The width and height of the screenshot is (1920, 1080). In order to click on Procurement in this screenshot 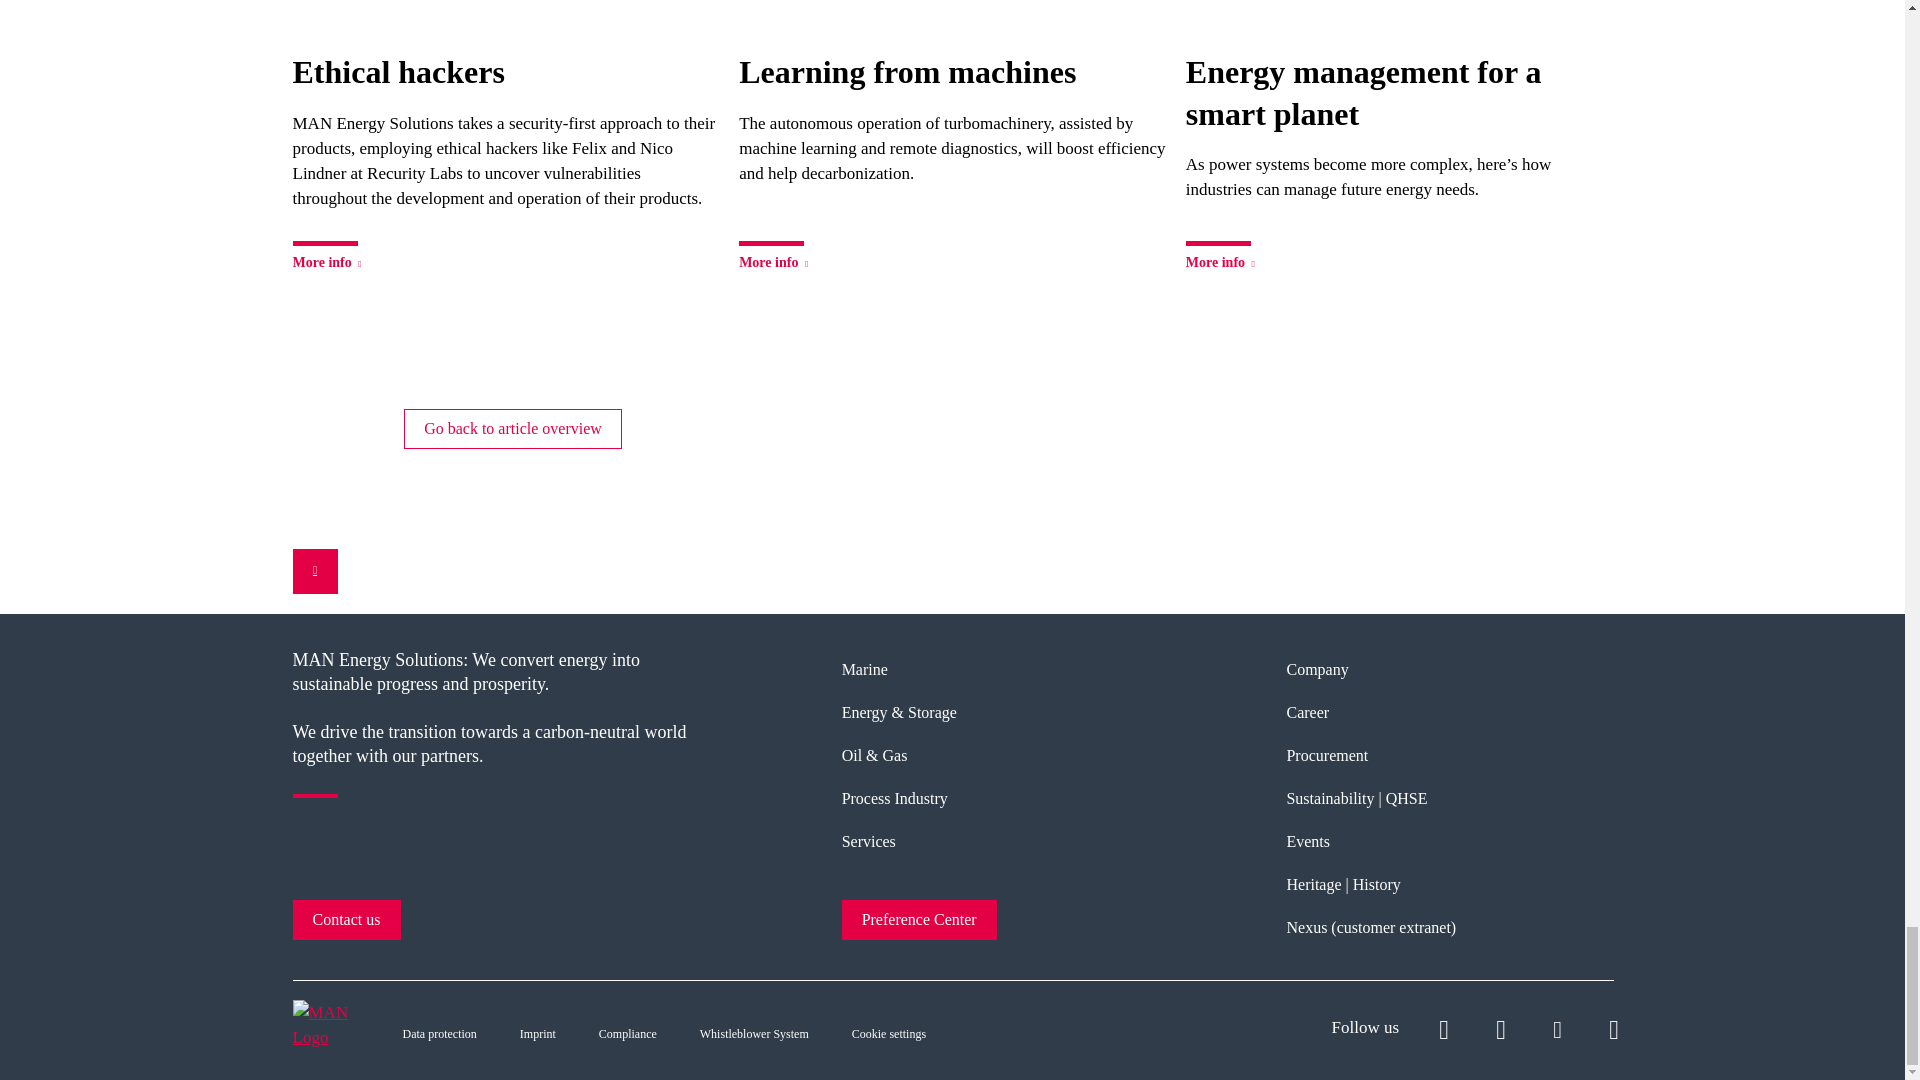, I will do `click(1326, 755)`.